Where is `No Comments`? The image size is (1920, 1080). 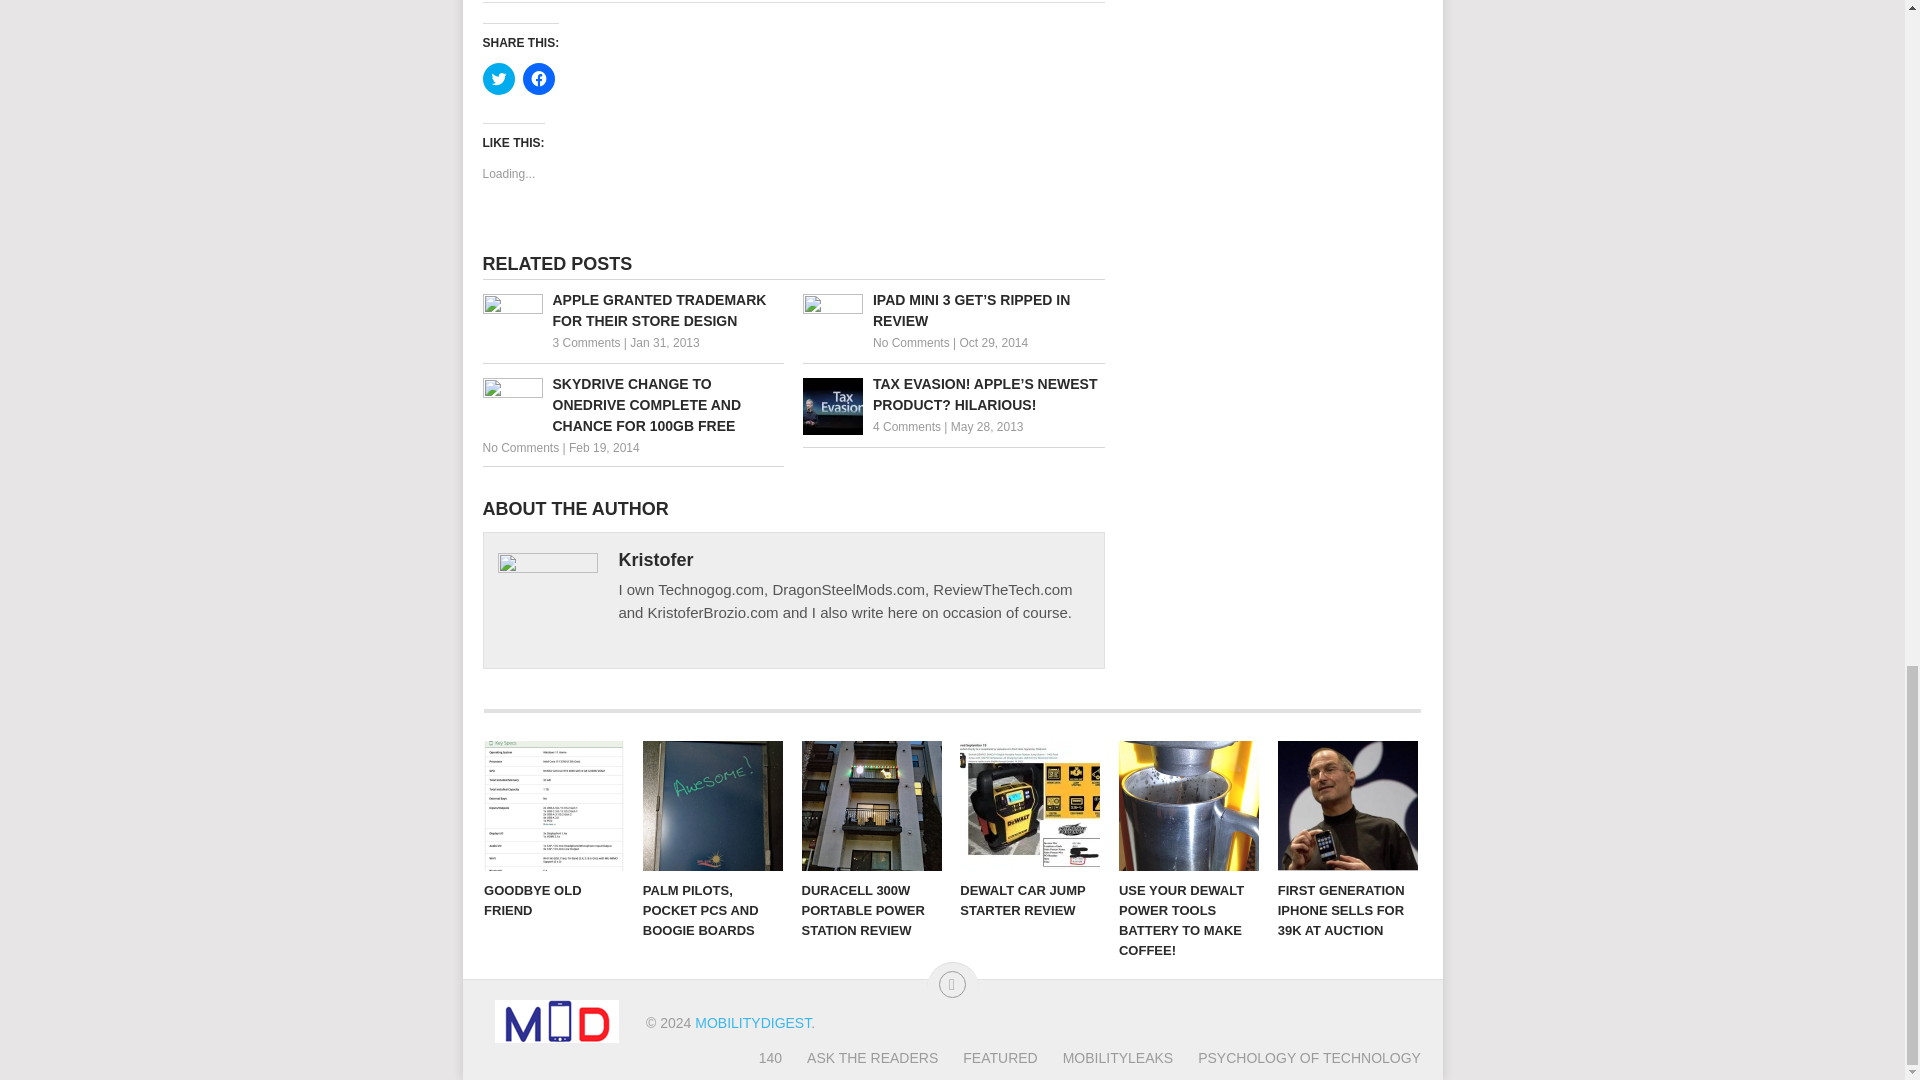
No Comments is located at coordinates (520, 447).